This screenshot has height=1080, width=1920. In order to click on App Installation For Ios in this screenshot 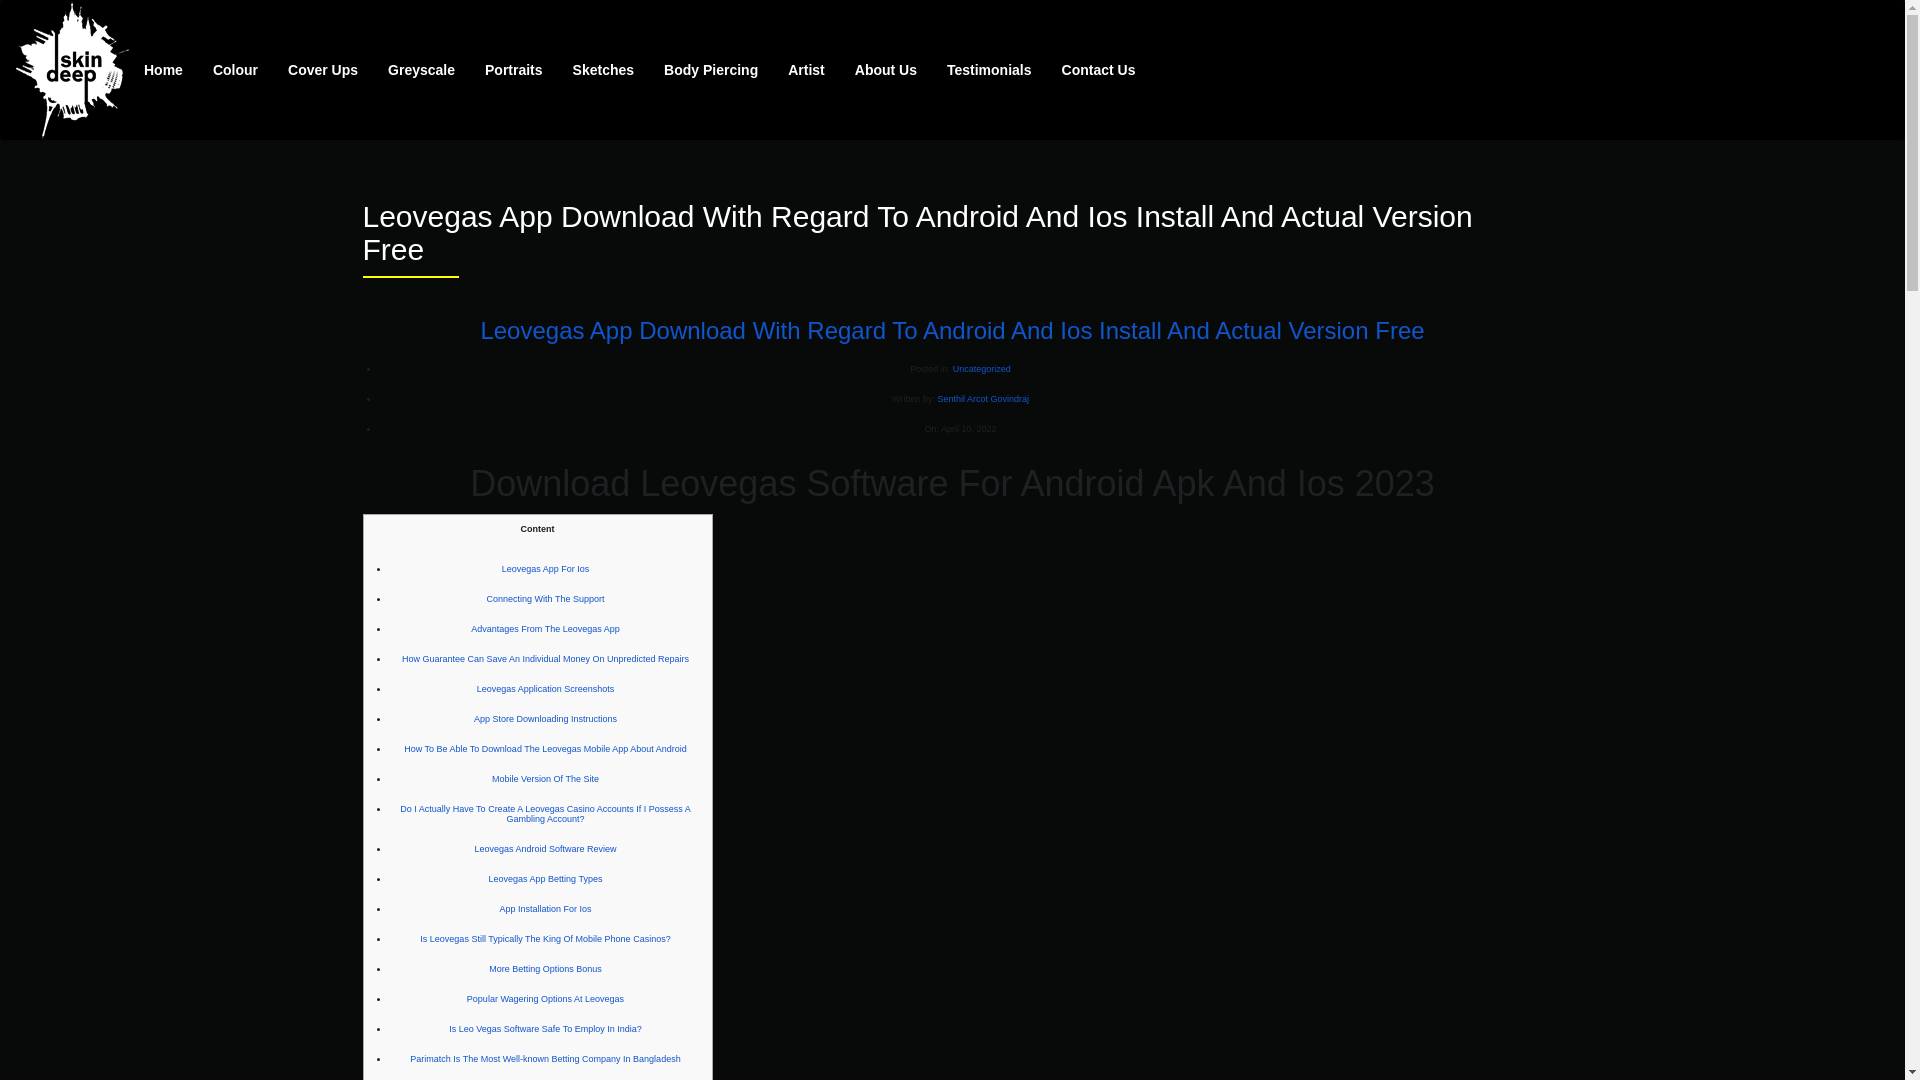, I will do `click(545, 908)`.